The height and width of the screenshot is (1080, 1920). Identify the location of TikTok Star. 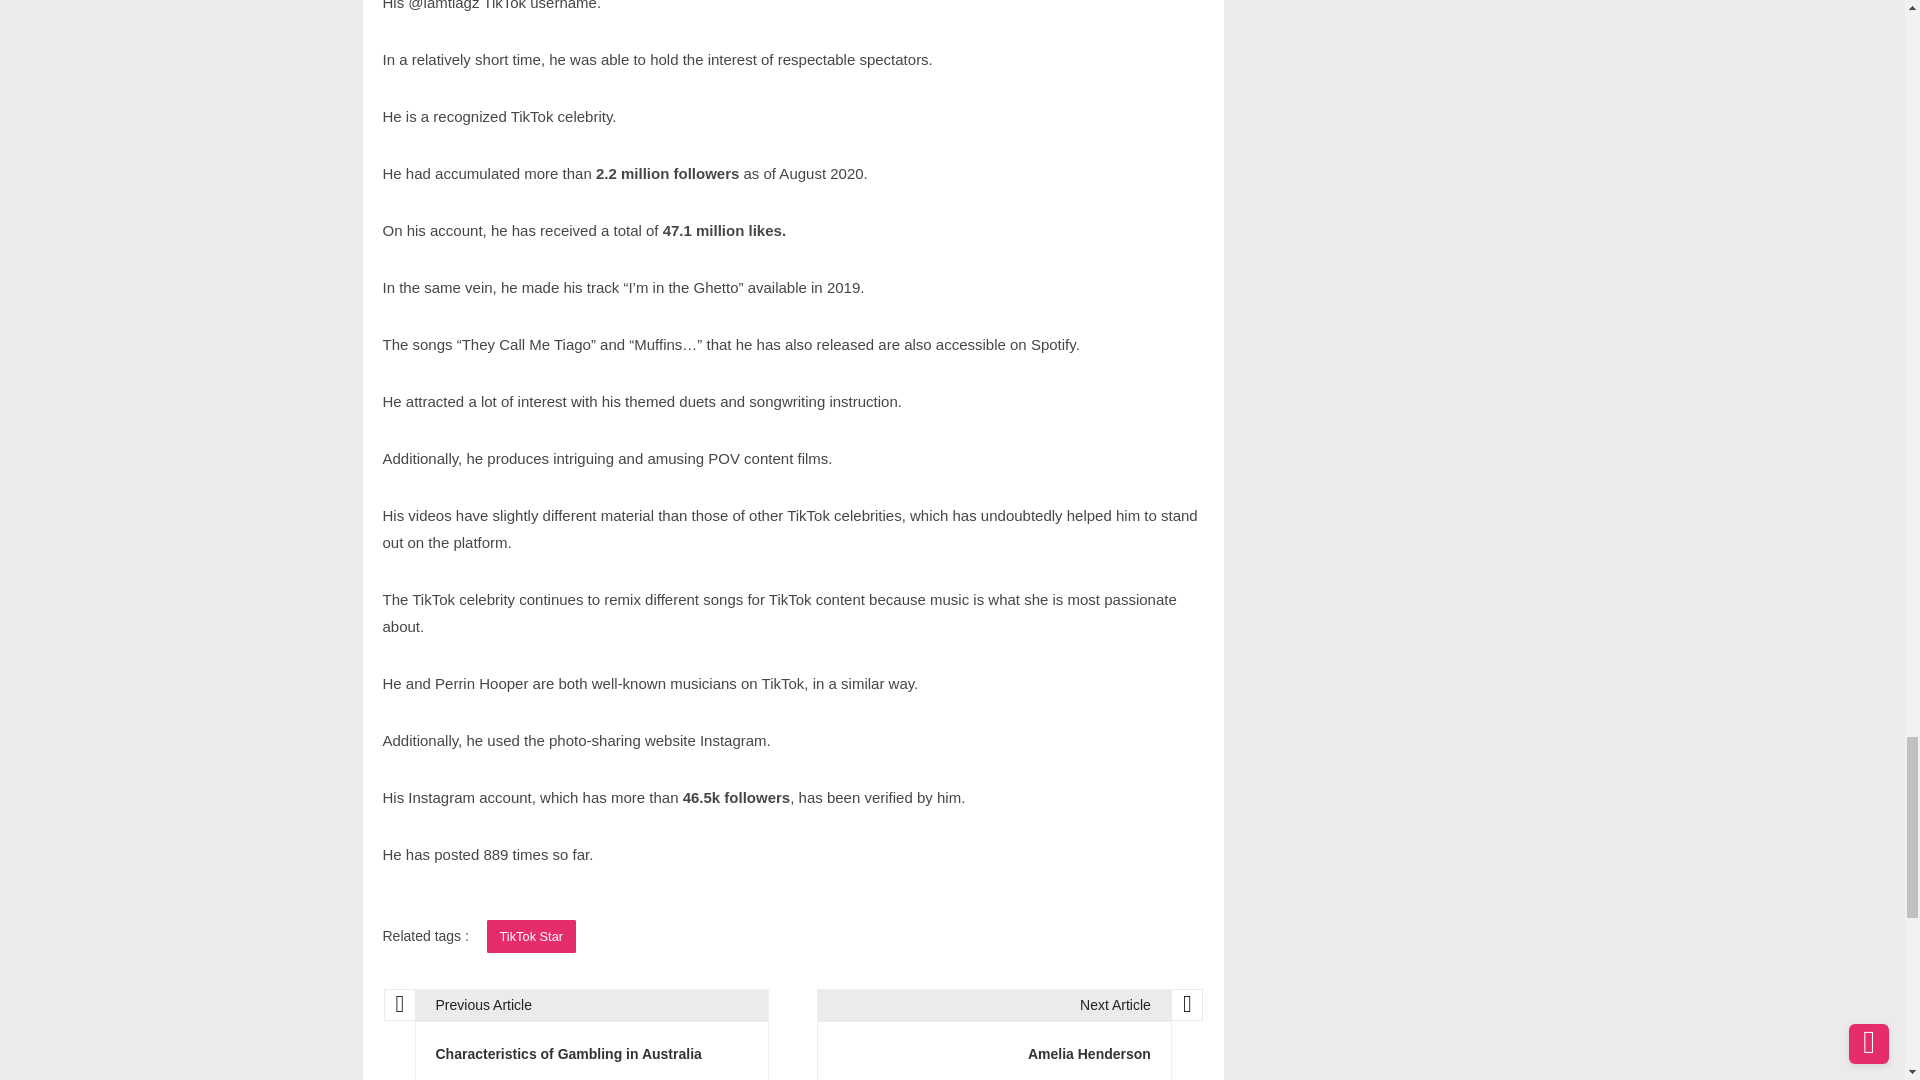
(532, 936).